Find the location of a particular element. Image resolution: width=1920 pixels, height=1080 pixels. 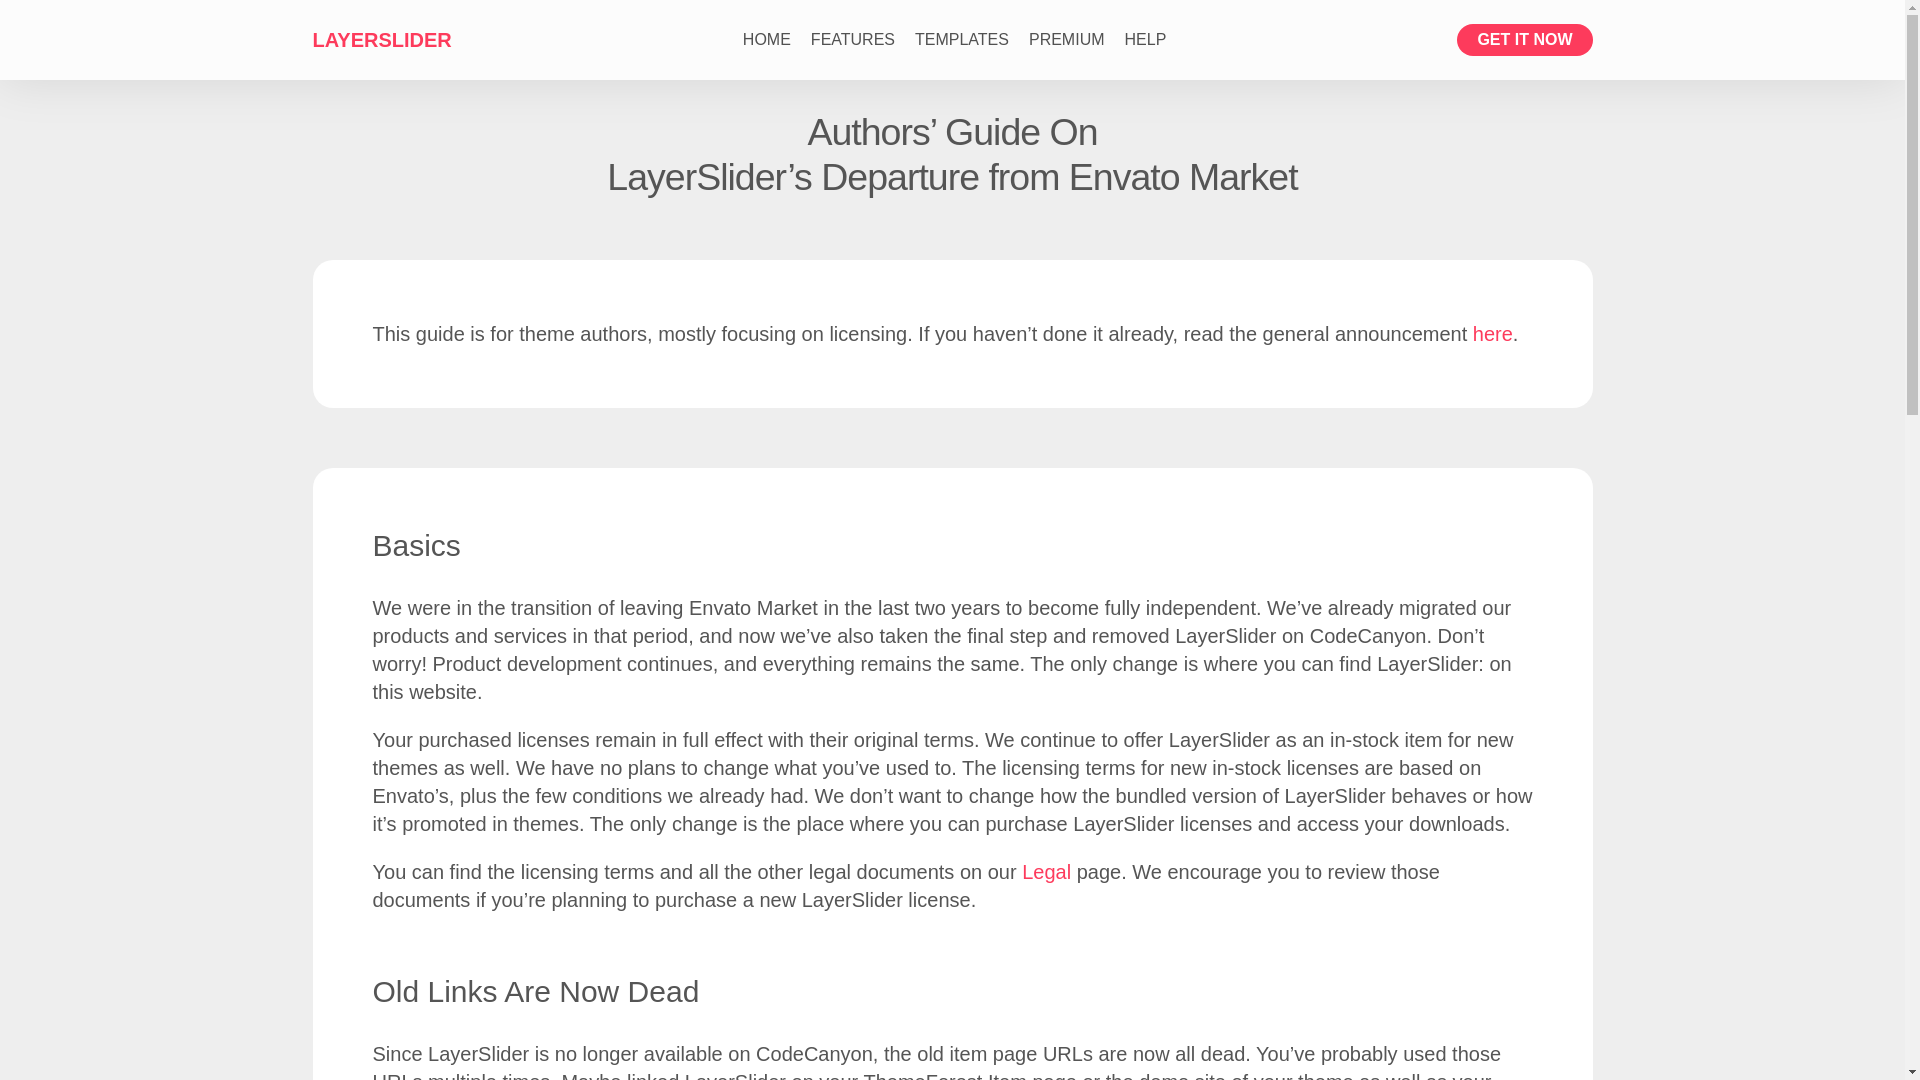

LAYERSLIDER is located at coordinates (381, 40).